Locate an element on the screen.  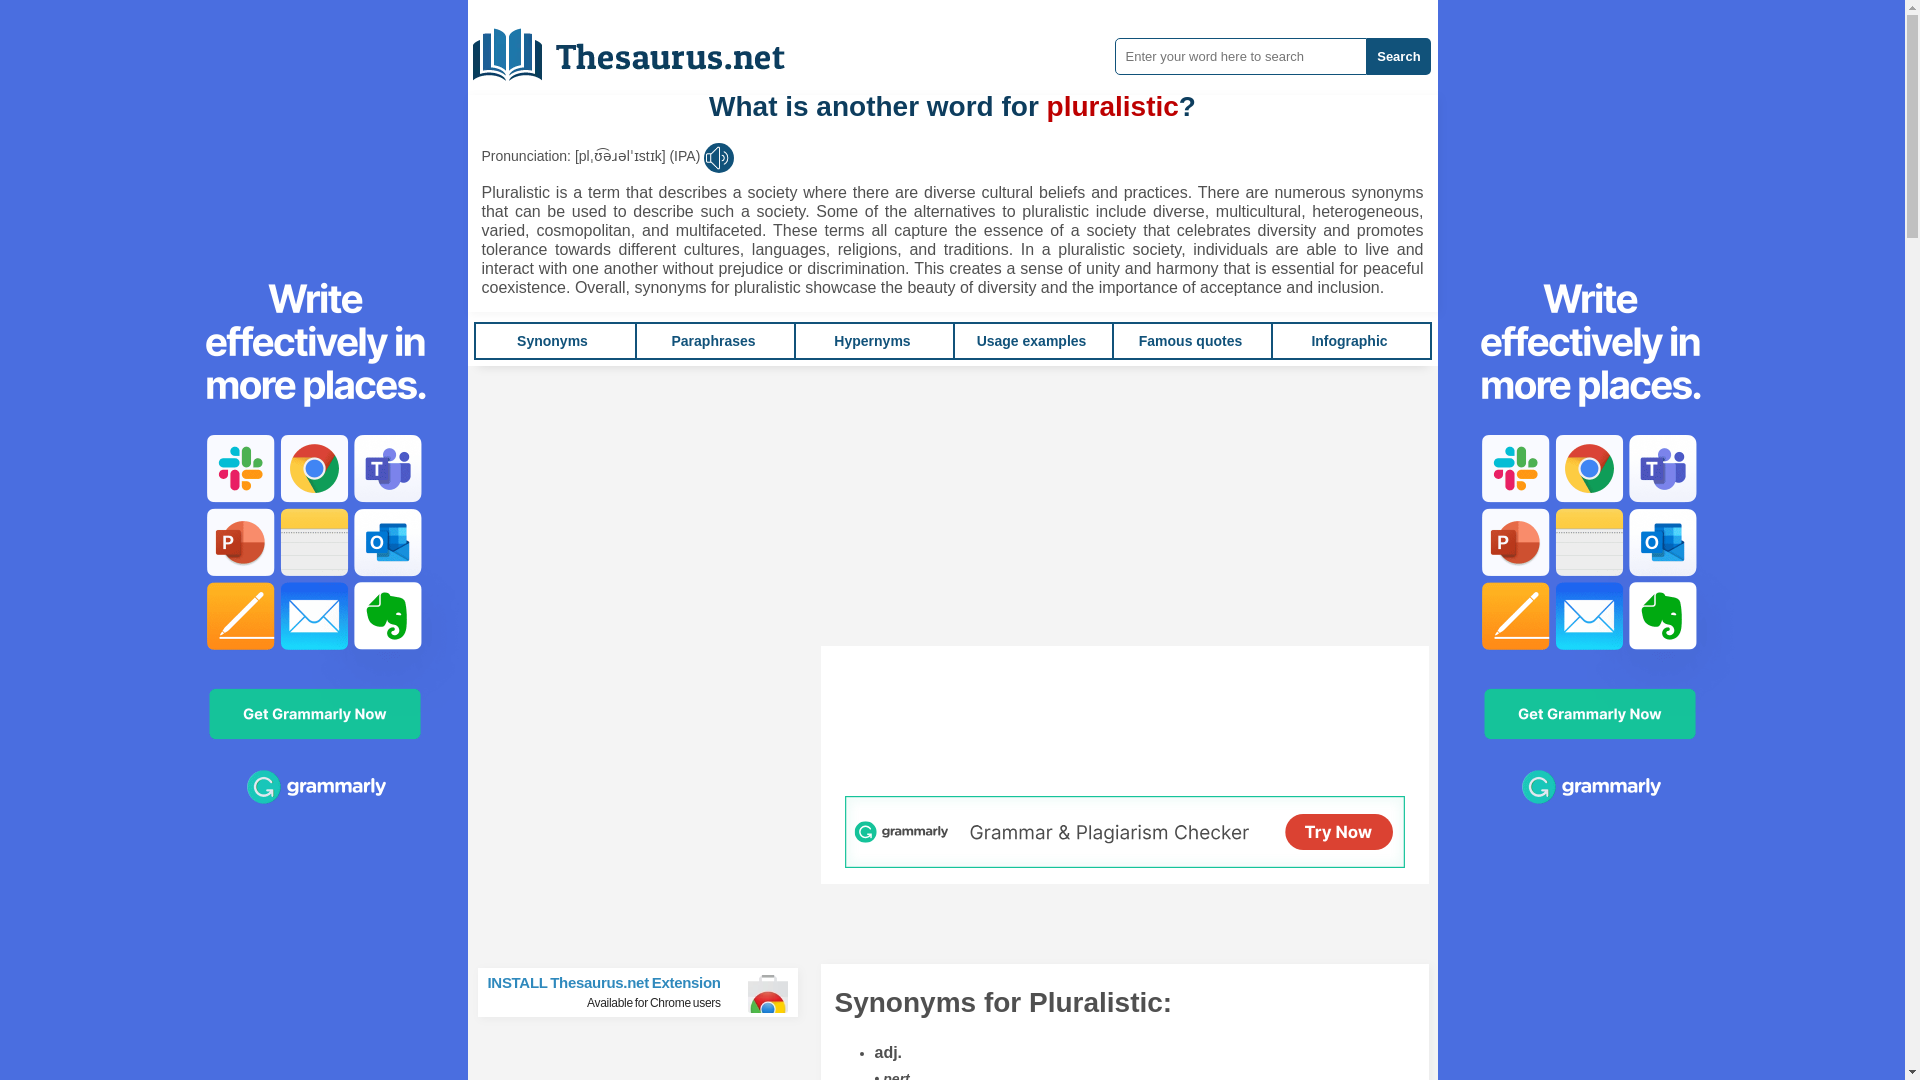
Thesaurus.net is located at coordinates (872, 340).